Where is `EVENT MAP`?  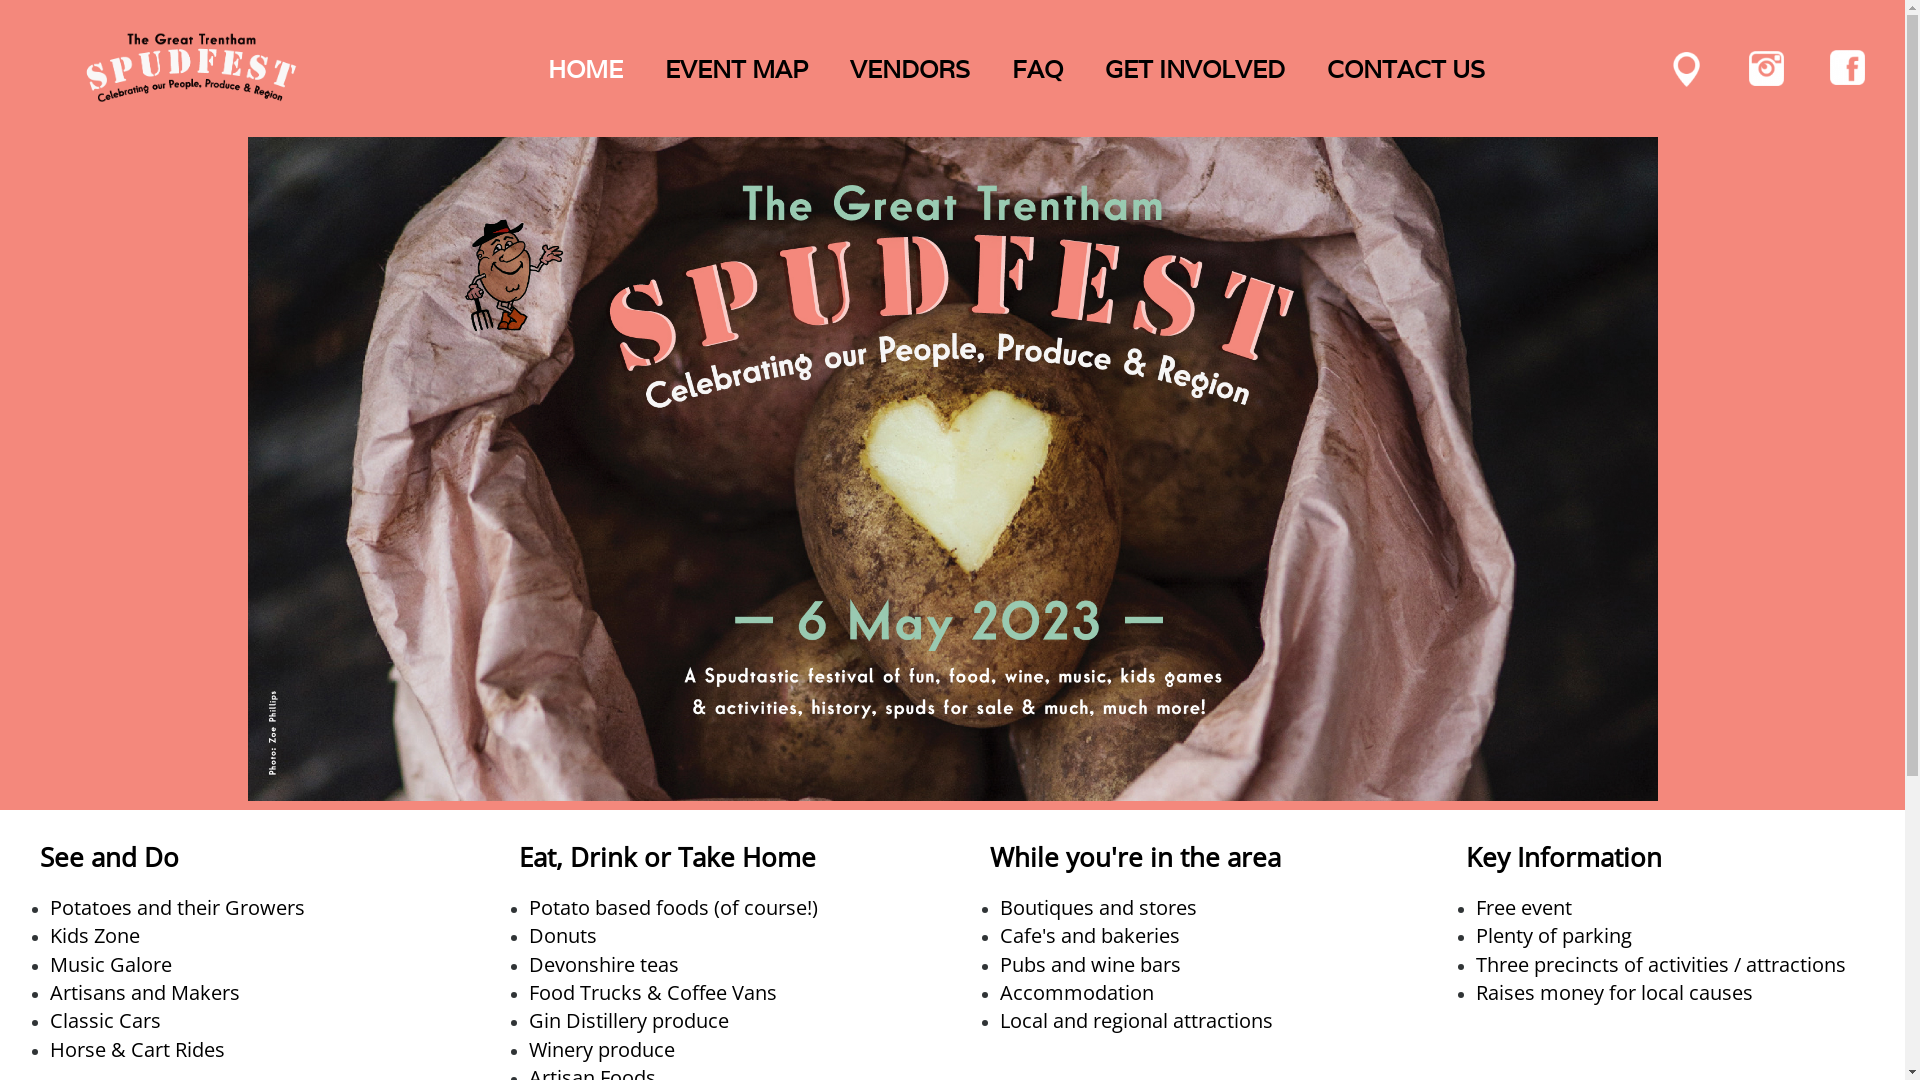
EVENT MAP is located at coordinates (738, 70).